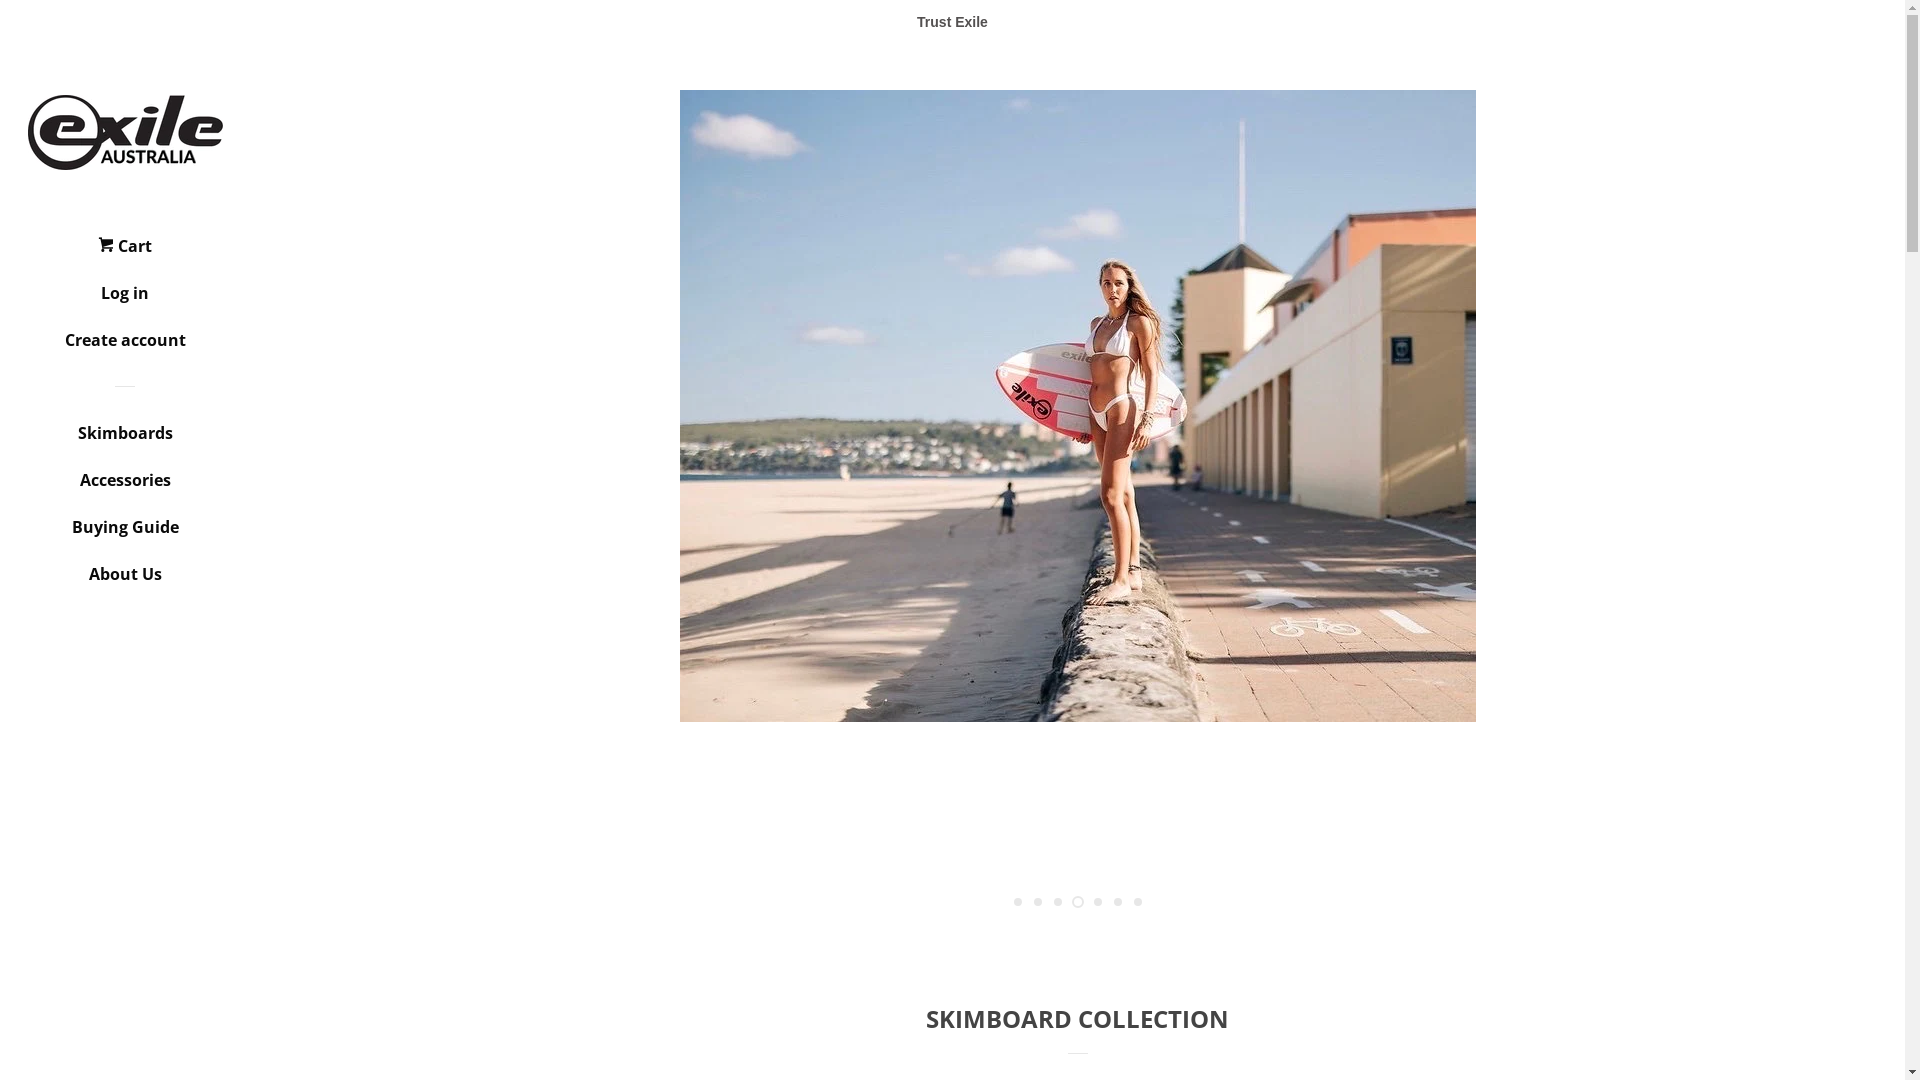 The height and width of the screenshot is (1080, 1920). Describe the element at coordinates (1078, 902) in the screenshot. I see `4` at that location.